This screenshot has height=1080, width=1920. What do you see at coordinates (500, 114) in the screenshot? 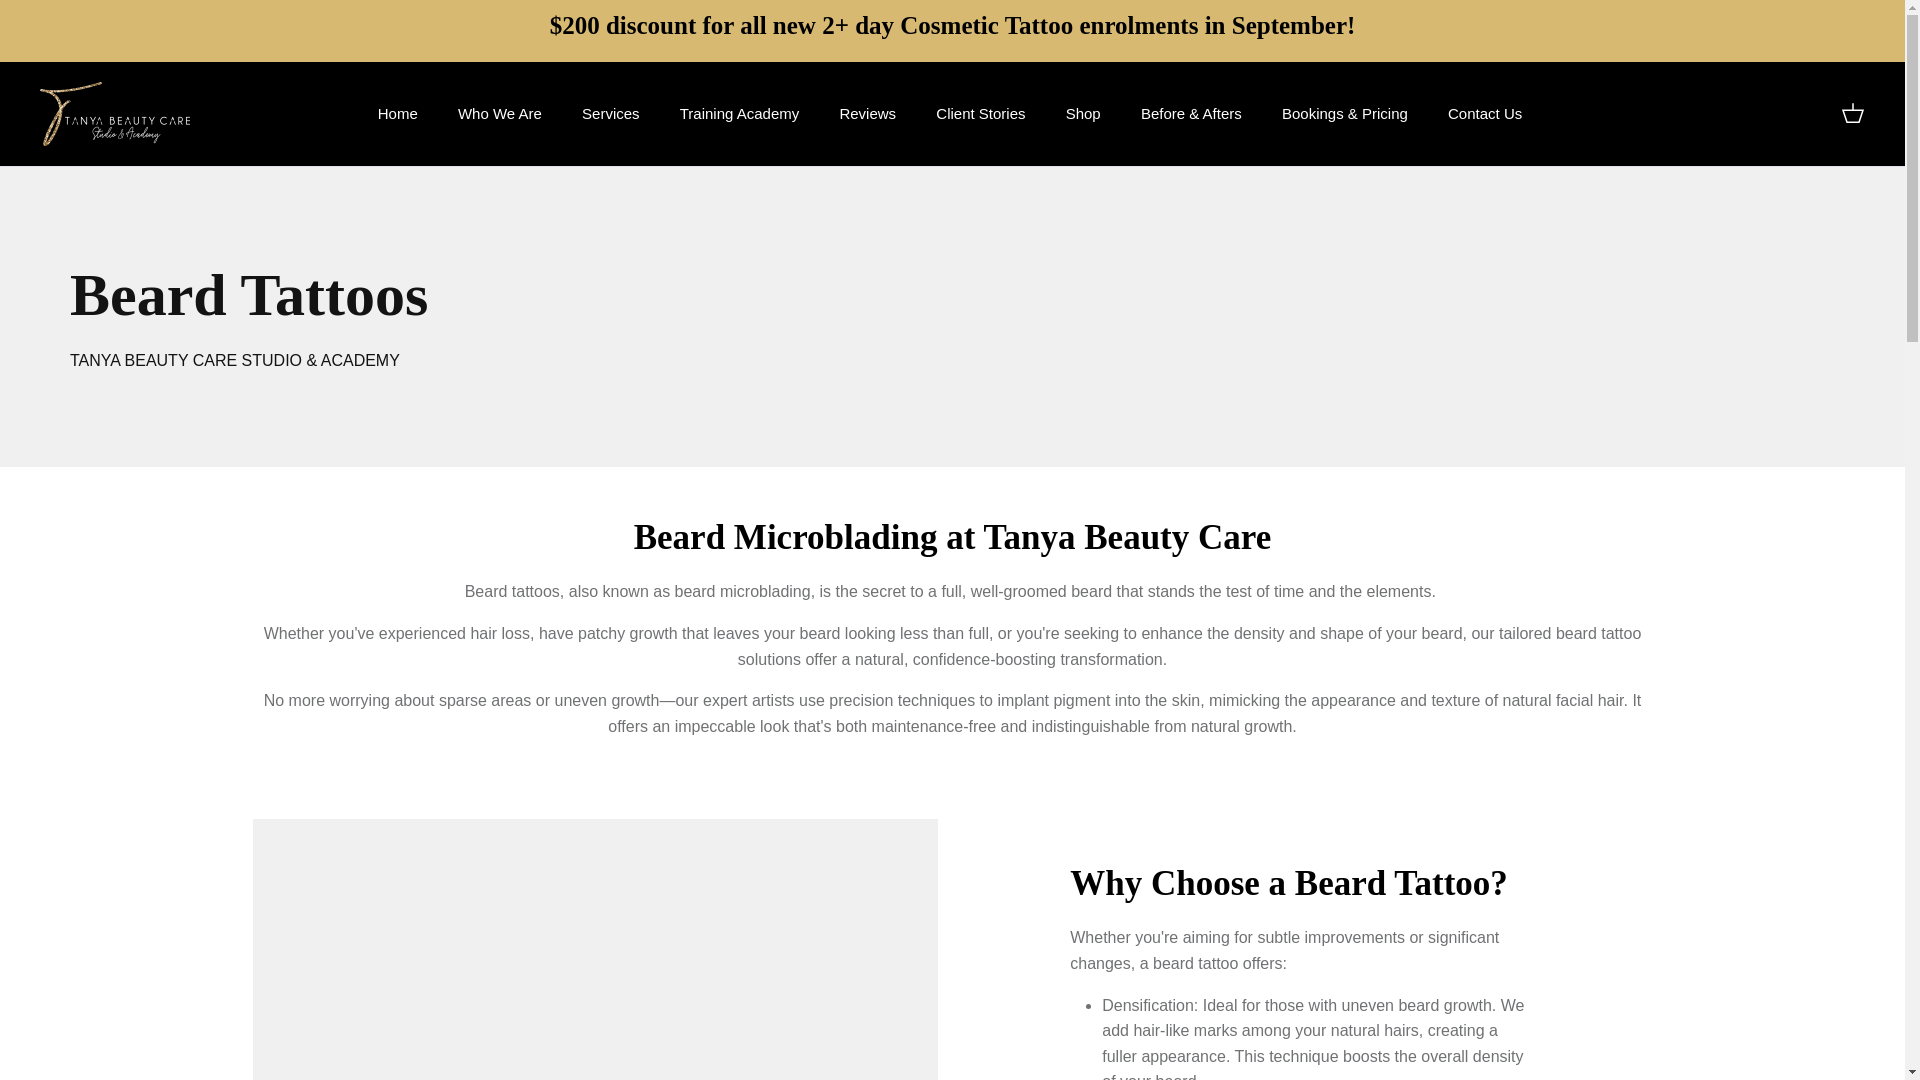
I see `Who We Are` at bounding box center [500, 114].